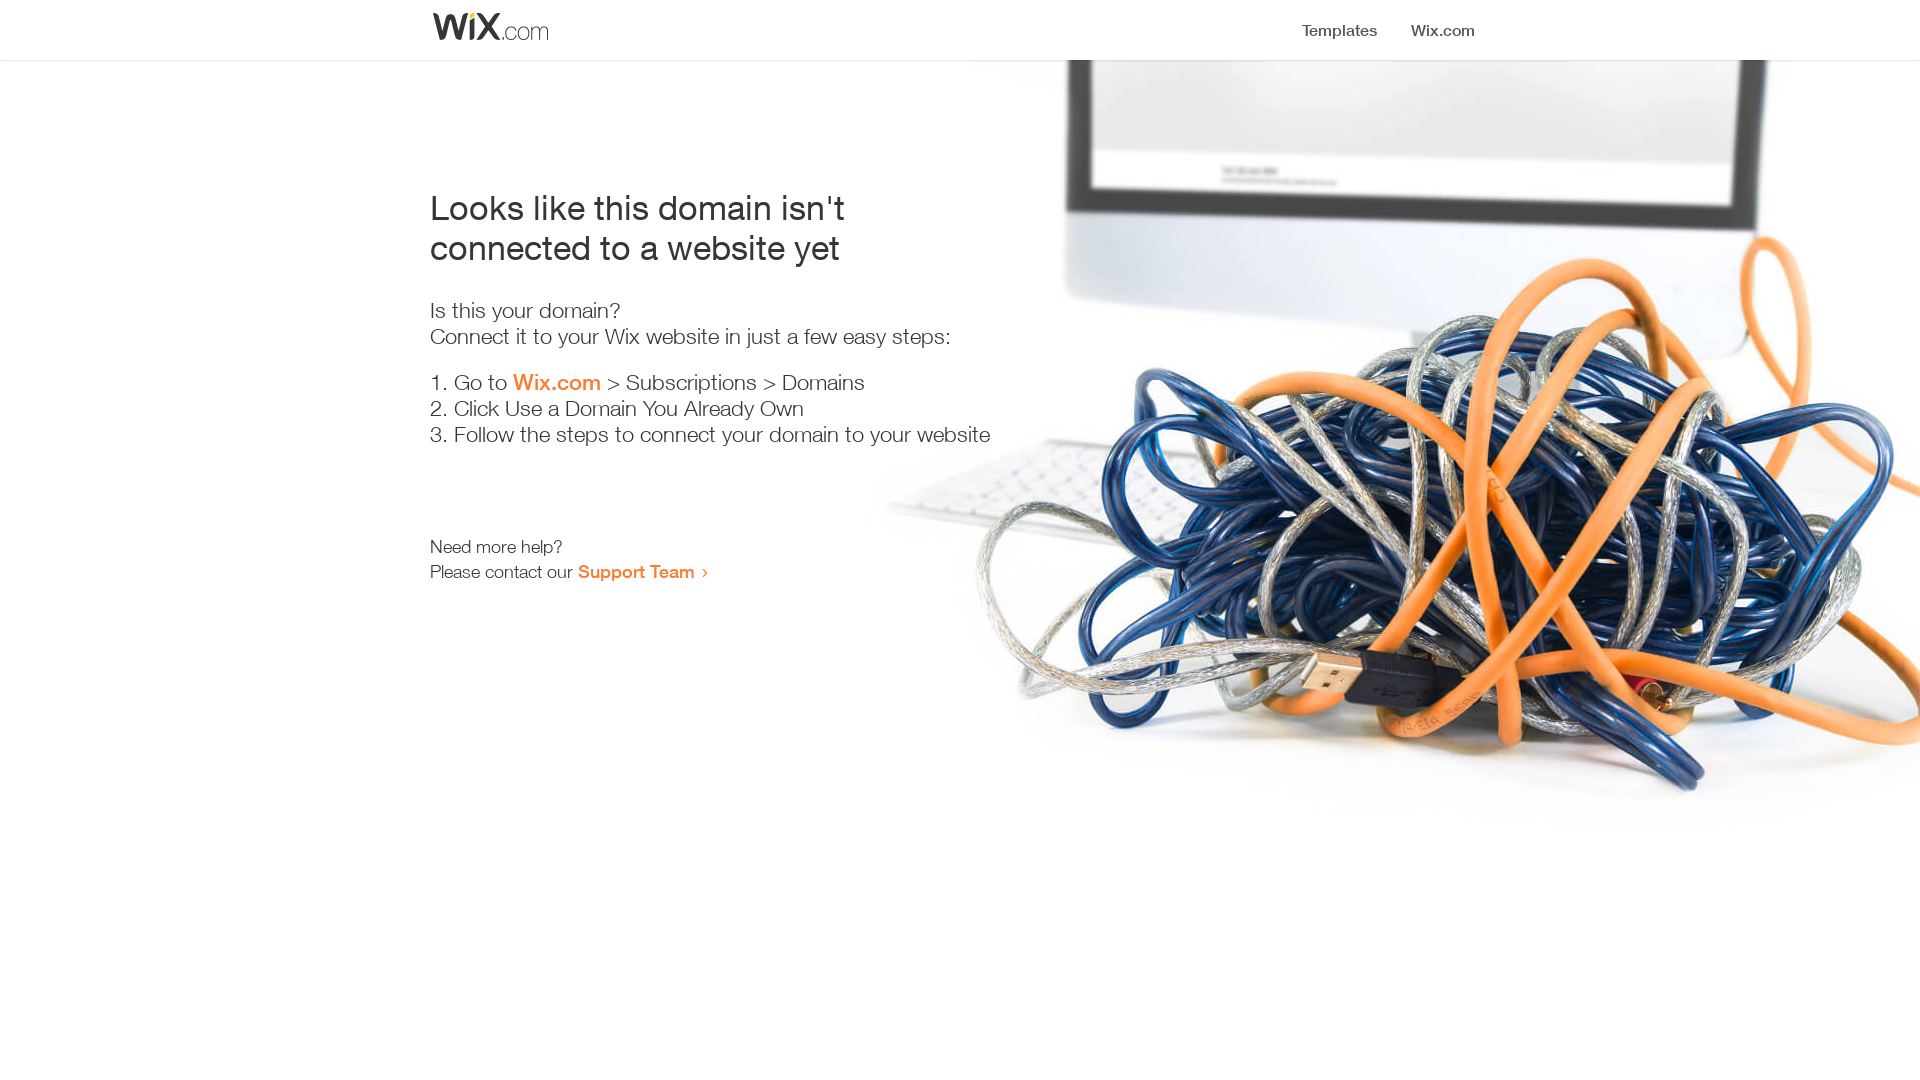 This screenshot has width=1920, height=1080. What do you see at coordinates (636, 571) in the screenshot?
I see `Support Team` at bounding box center [636, 571].